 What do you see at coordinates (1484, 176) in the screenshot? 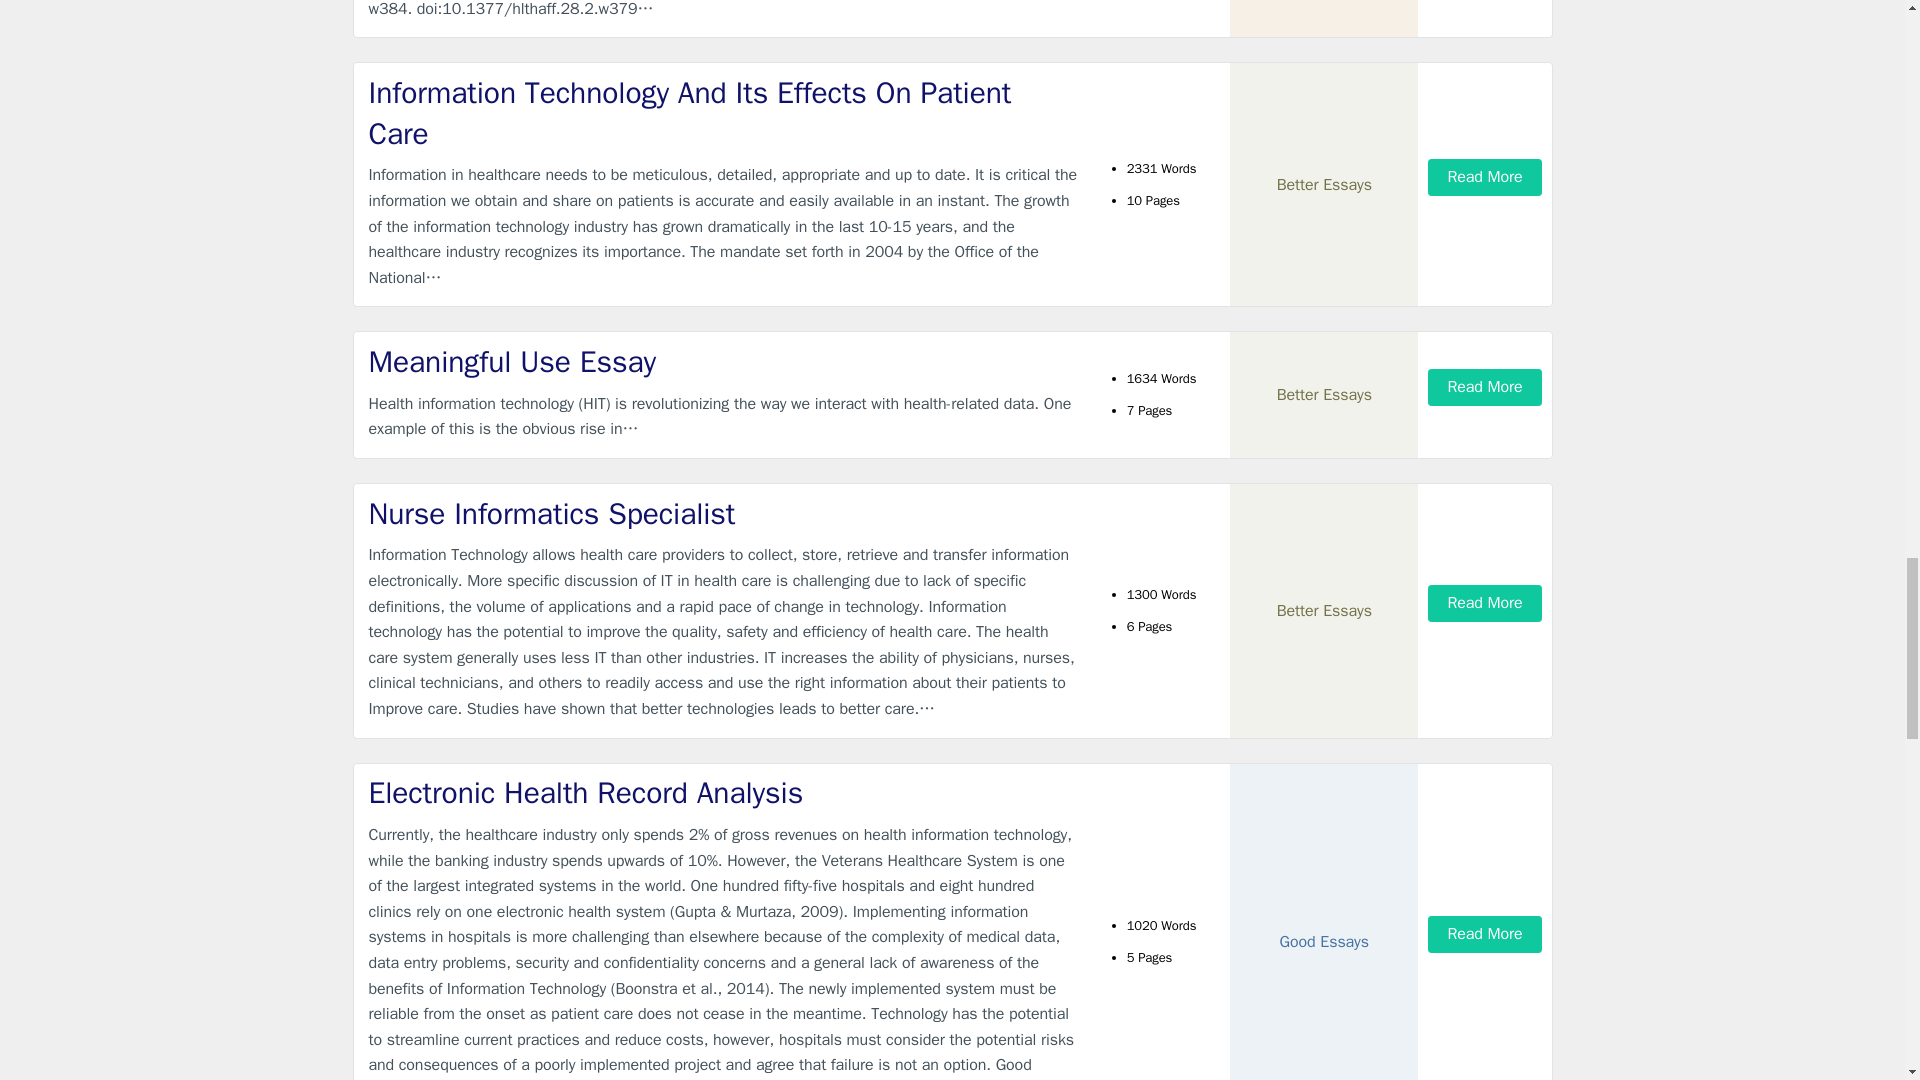
I see `Read More` at bounding box center [1484, 176].